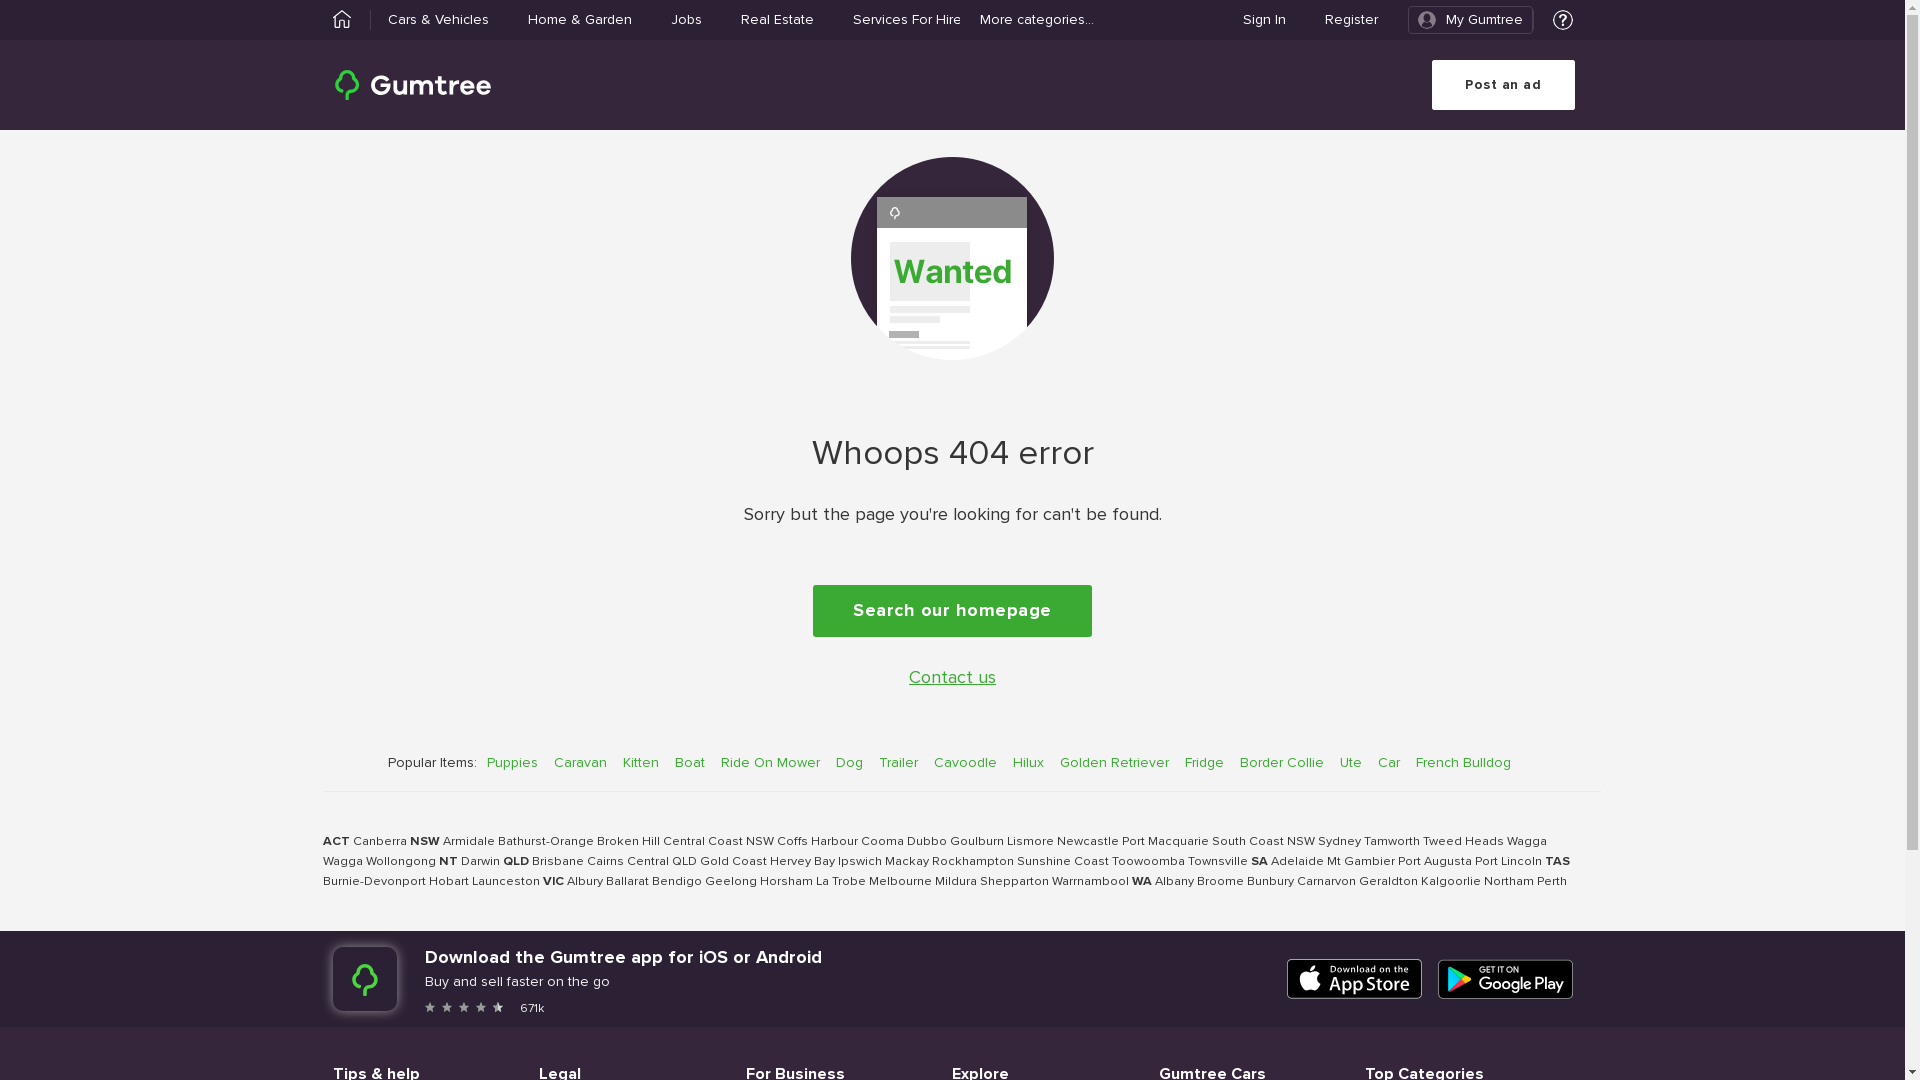  Describe the element at coordinates (1174, 882) in the screenshot. I see `Albany` at that location.